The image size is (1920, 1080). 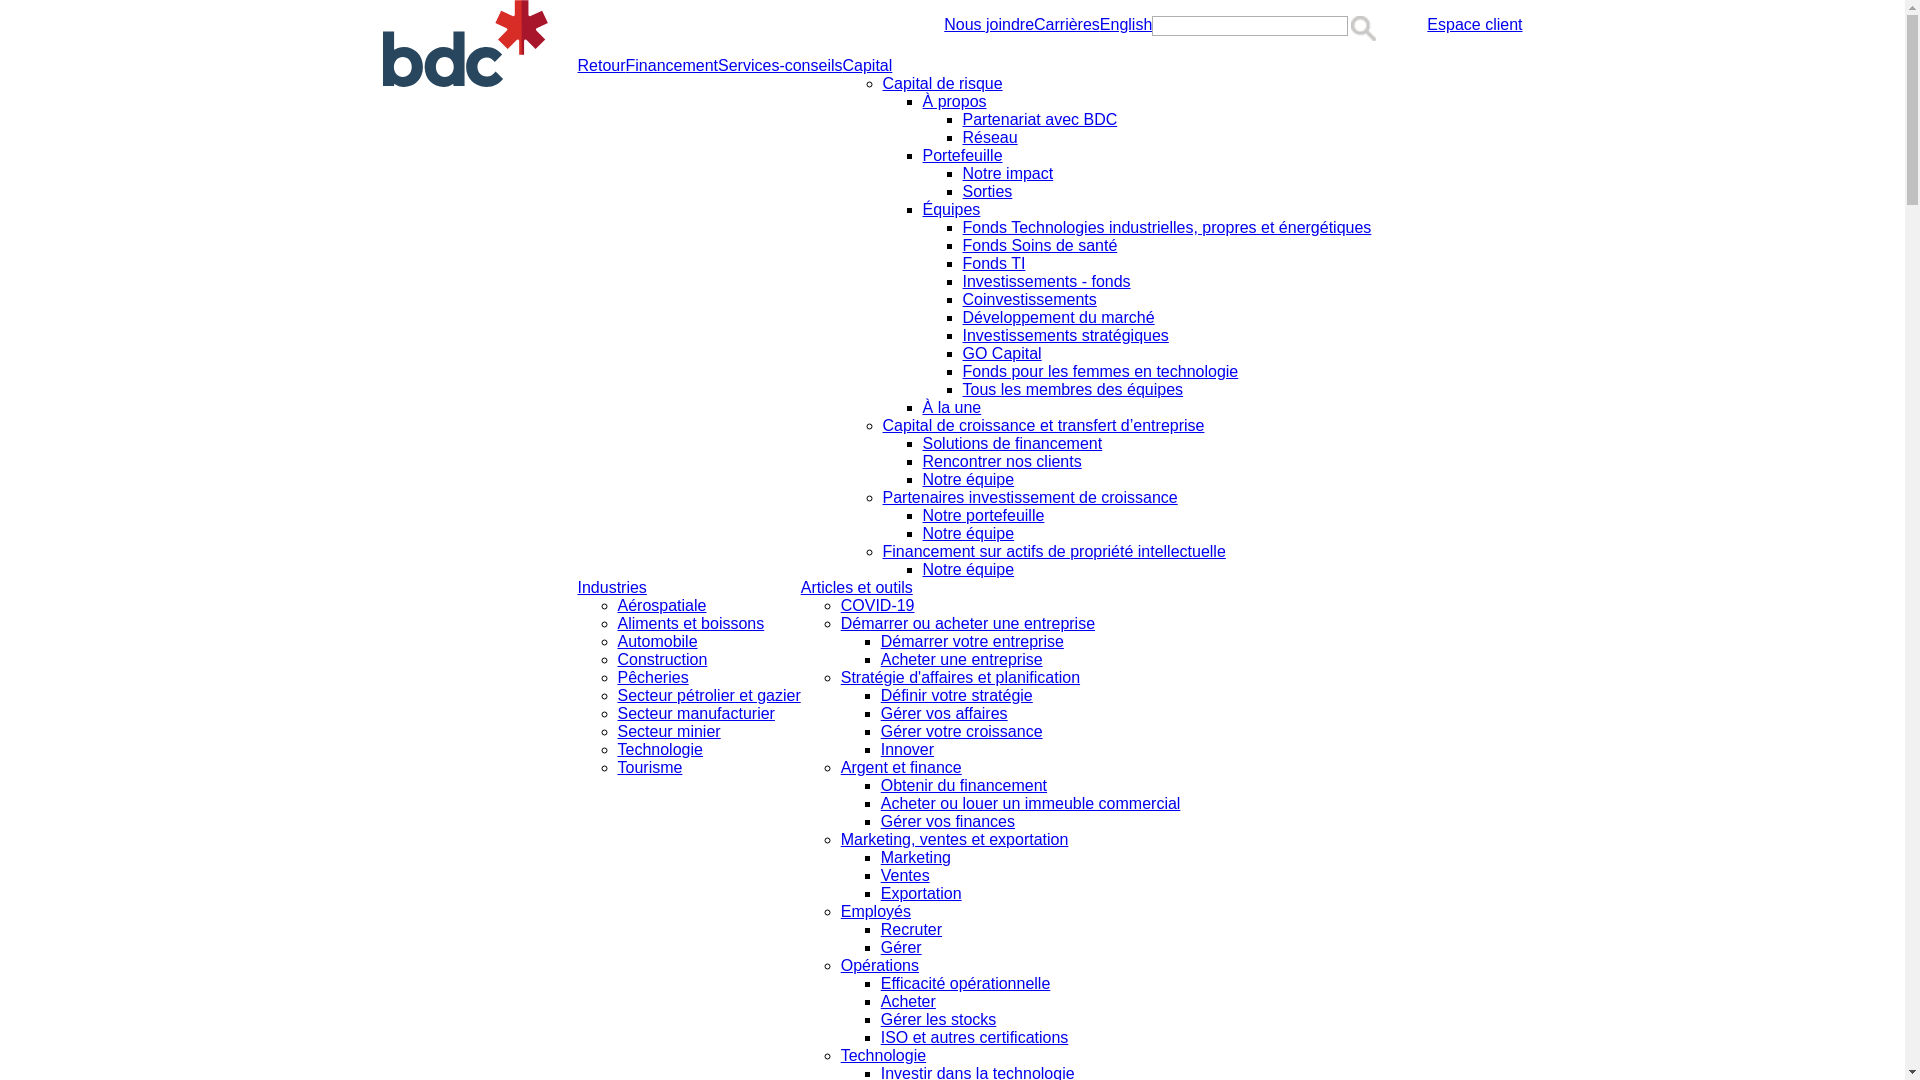 I want to click on English, so click(x=1126, y=25).